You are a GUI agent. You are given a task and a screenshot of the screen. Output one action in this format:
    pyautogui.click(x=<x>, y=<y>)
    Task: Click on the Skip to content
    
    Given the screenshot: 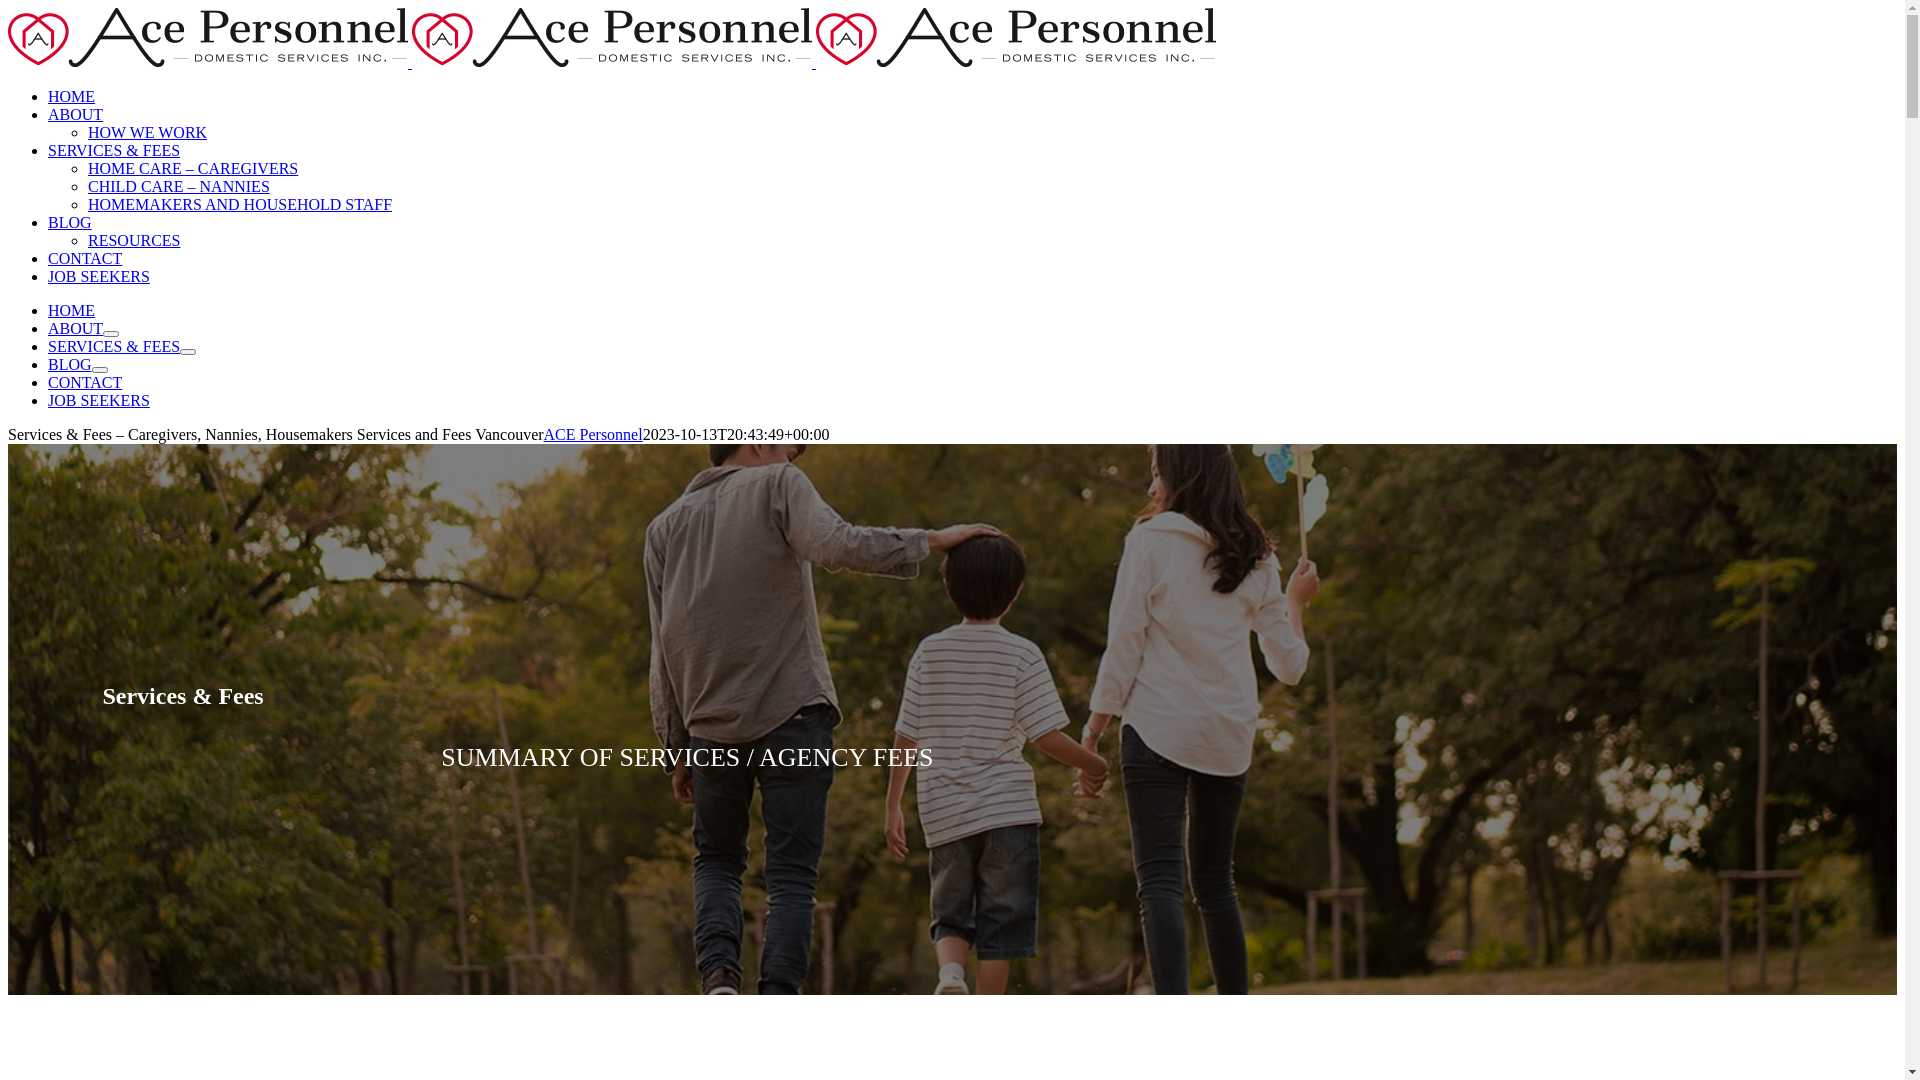 What is the action you would take?
    pyautogui.click(x=8, y=8)
    